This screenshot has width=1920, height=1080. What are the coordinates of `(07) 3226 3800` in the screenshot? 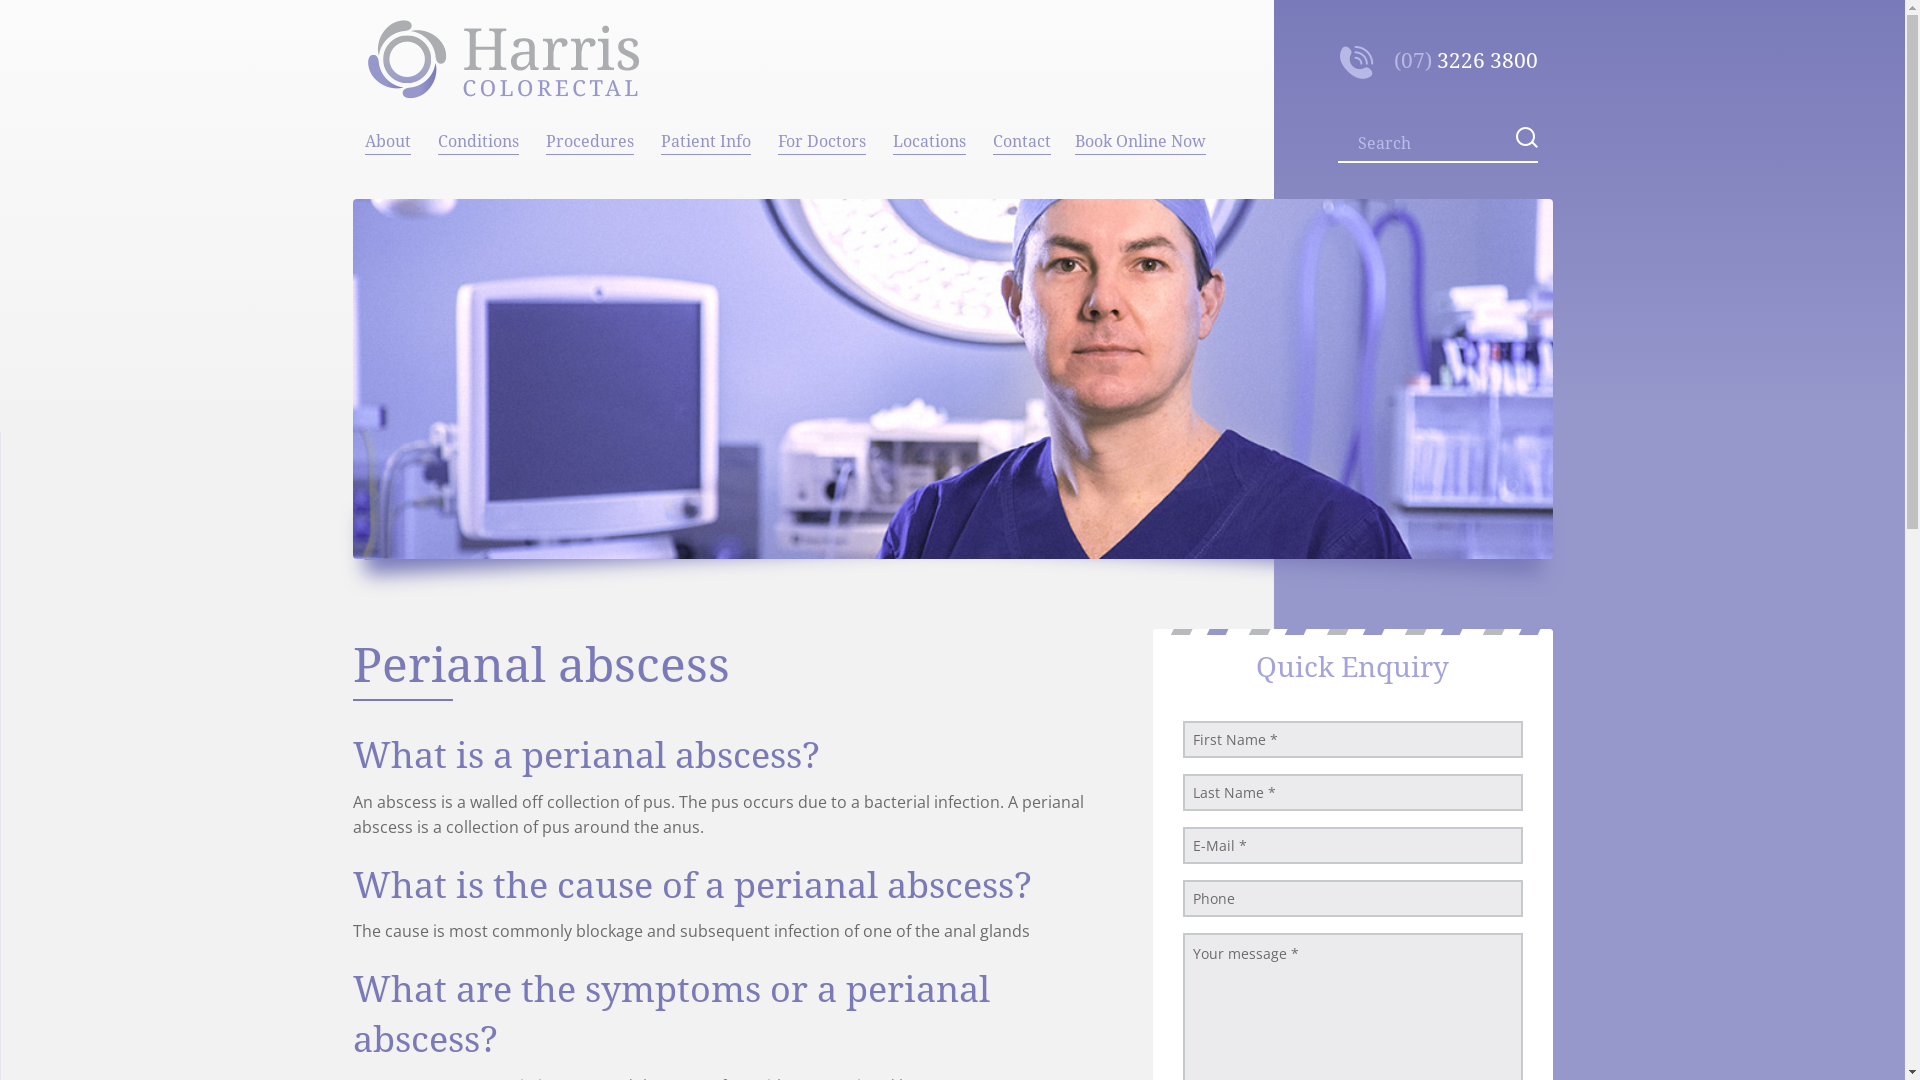 It's located at (1439, 62).